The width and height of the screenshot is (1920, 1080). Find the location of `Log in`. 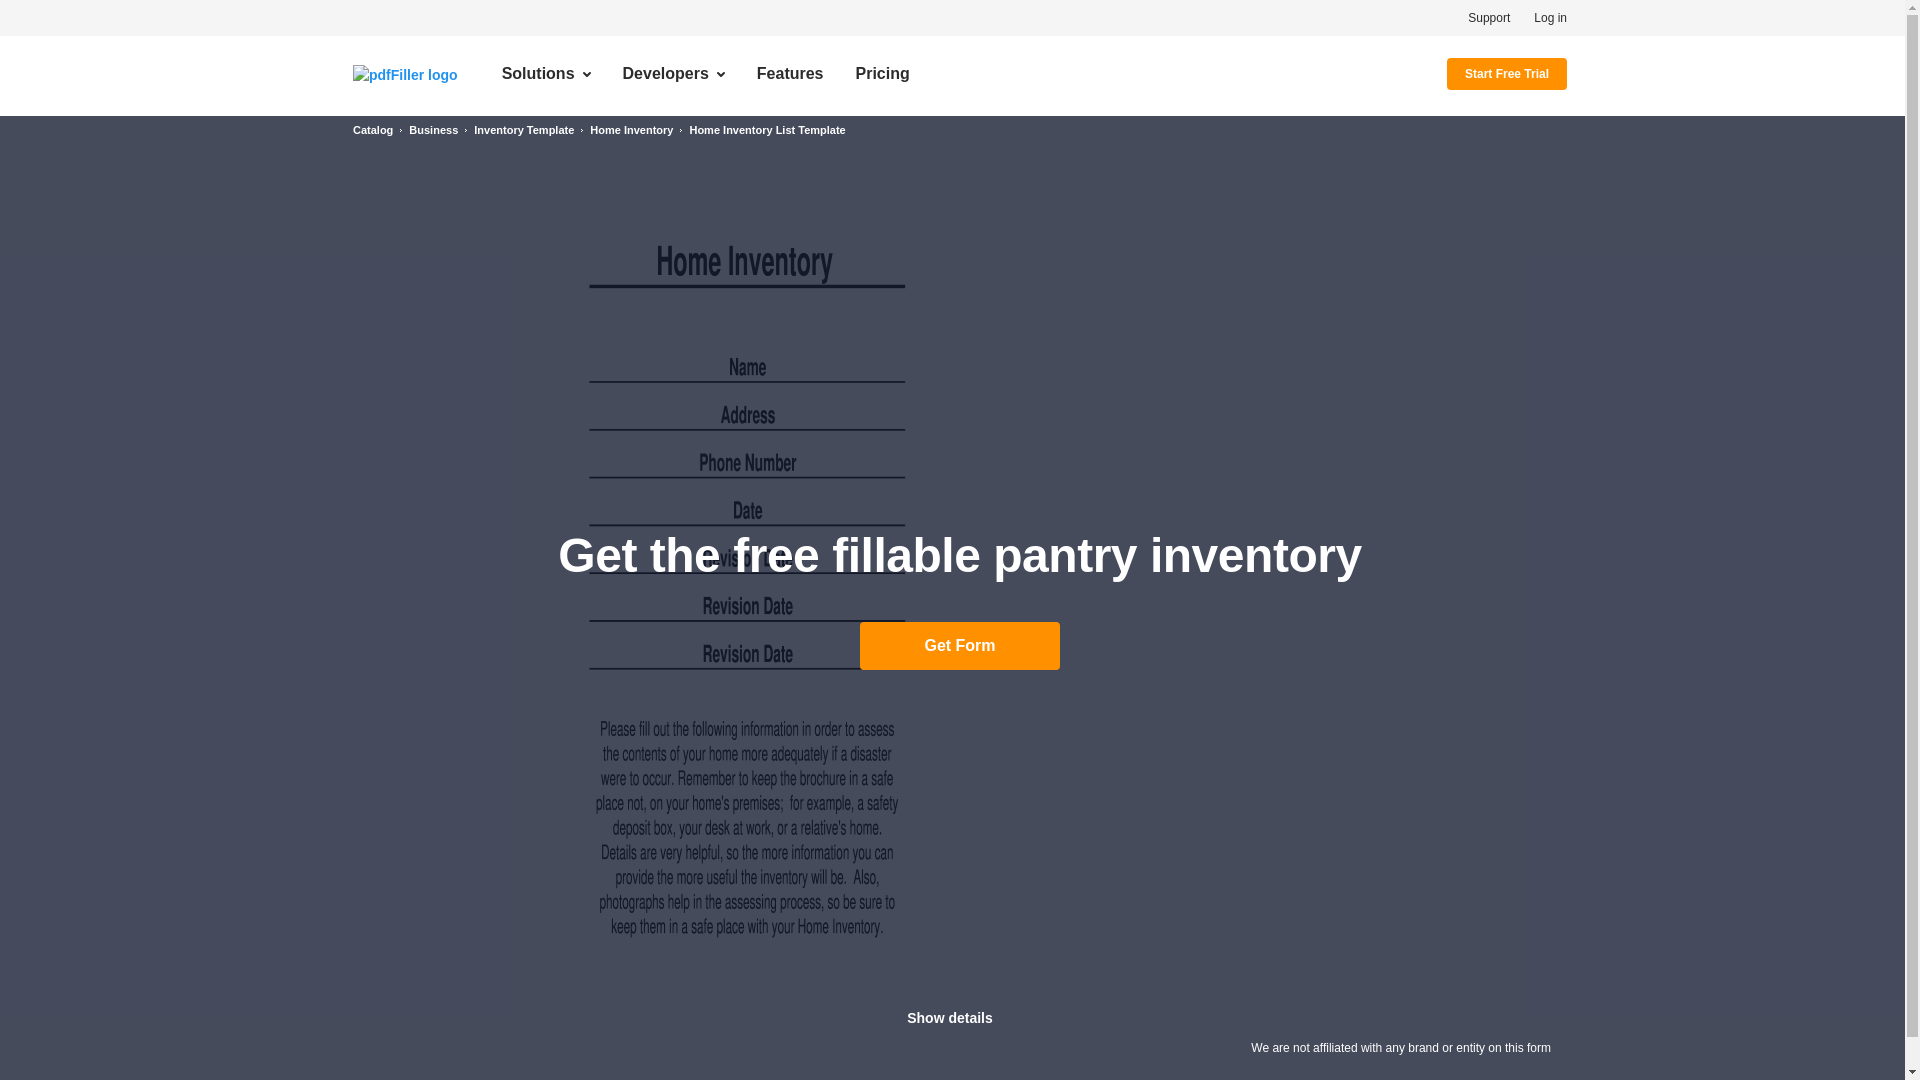

Log in is located at coordinates (1550, 17).